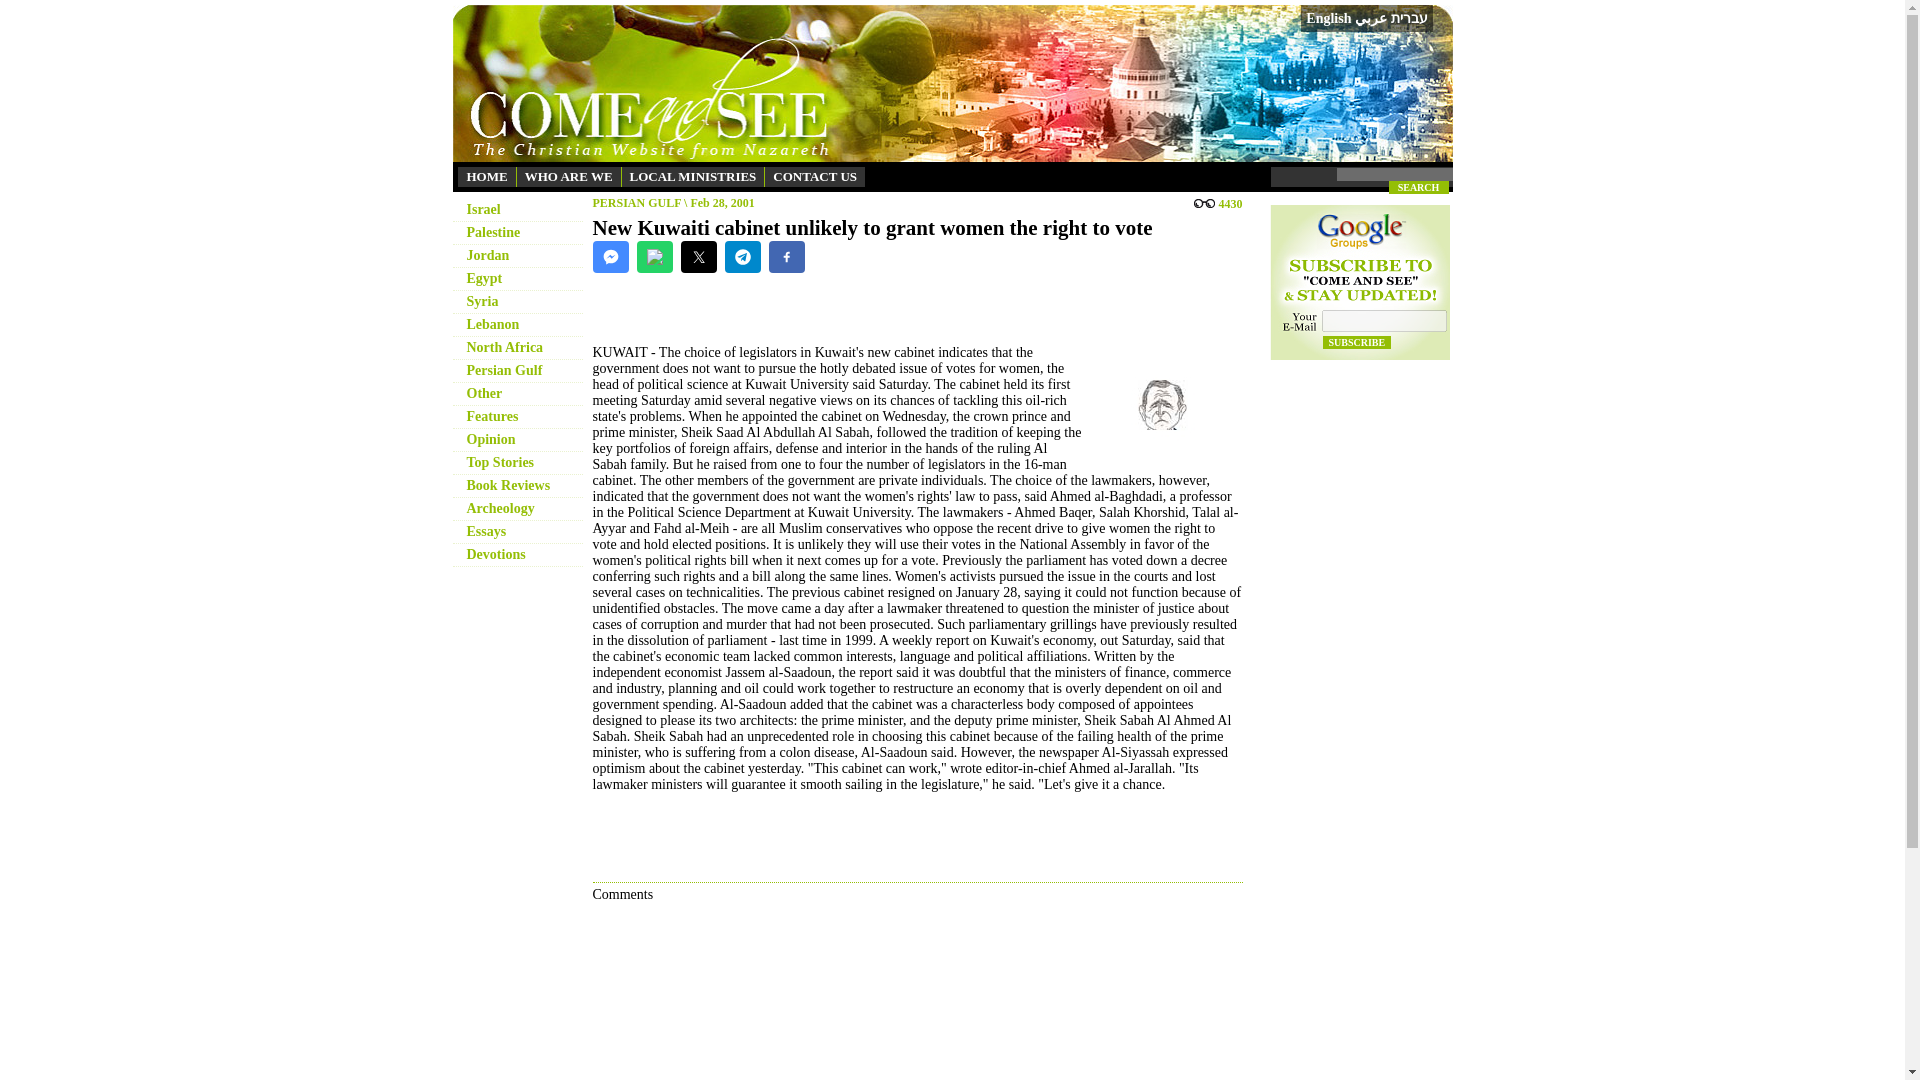 This screenshot has height=1080, width=1920. Describe the element at coordinates (1356, 342) in the screenshot. I see `SUBSCRIBE` at that location.